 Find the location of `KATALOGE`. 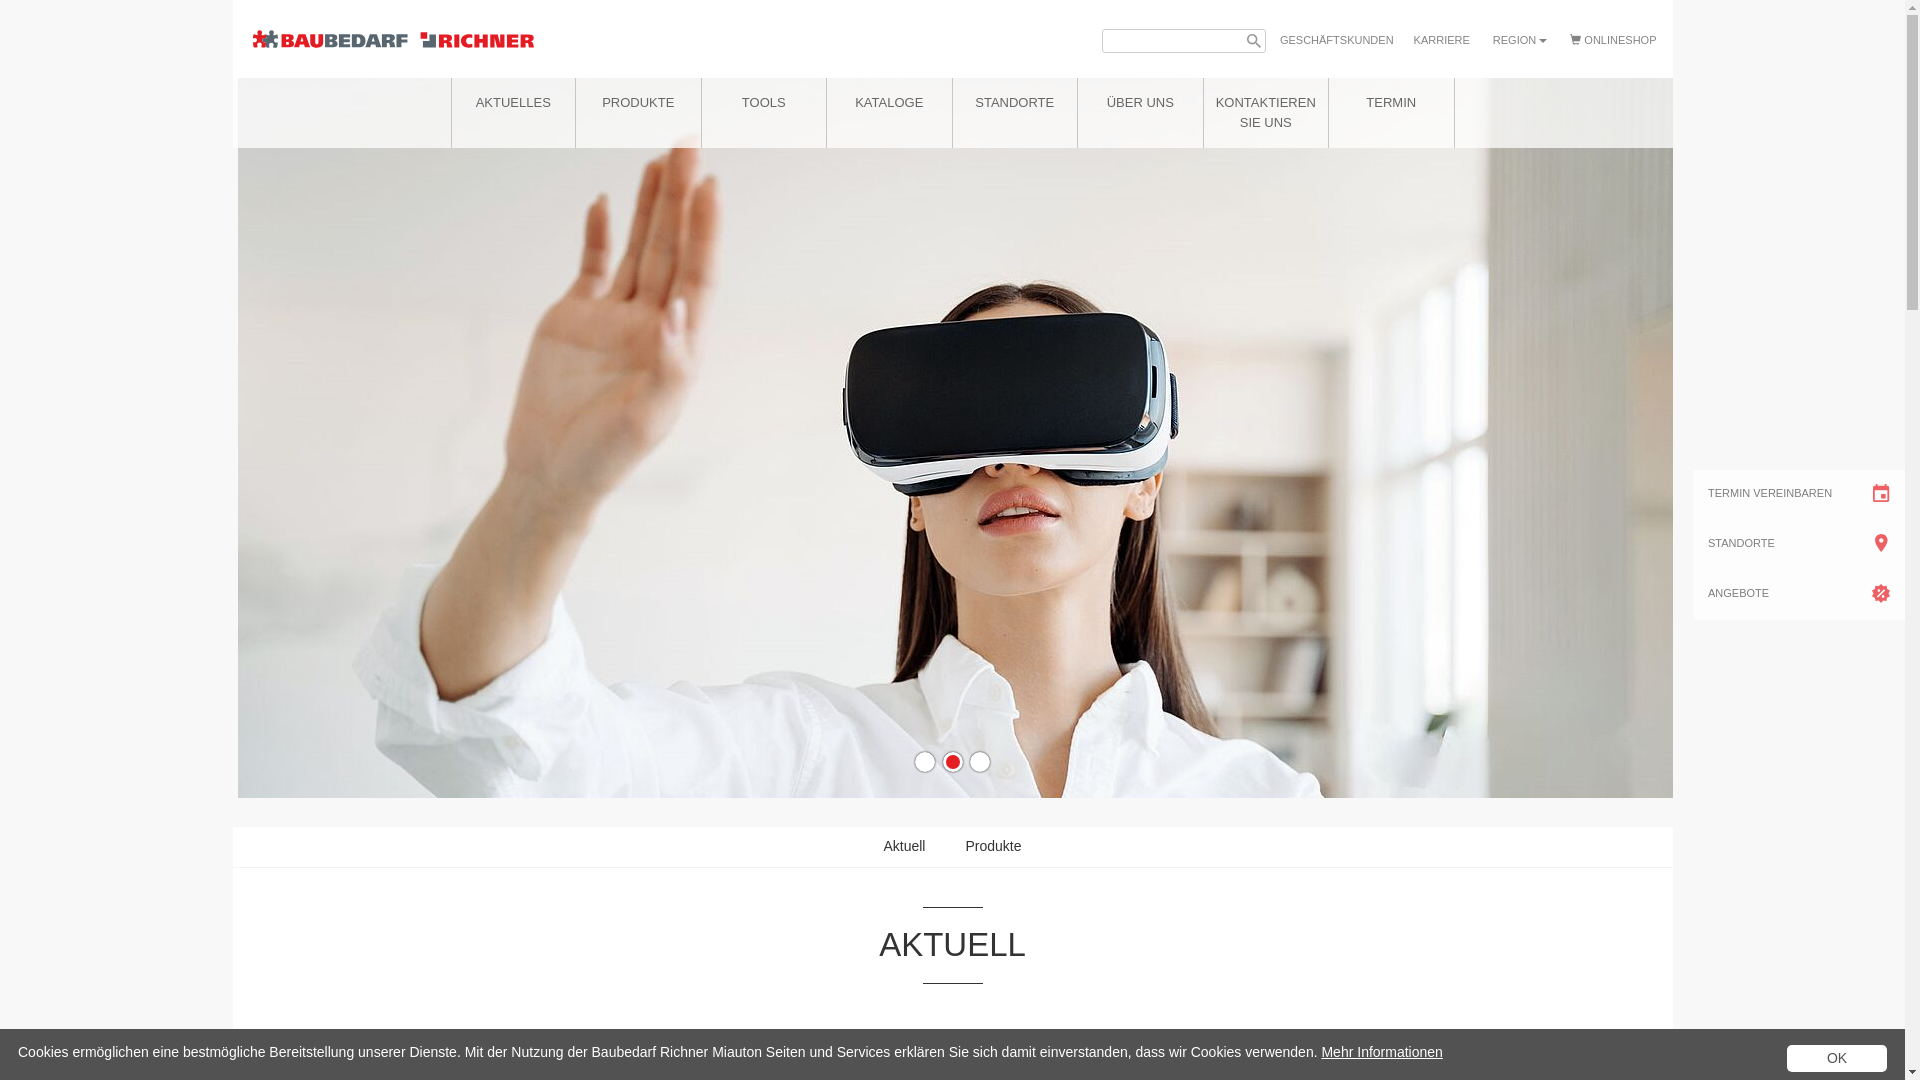

KATALOGE is located at coordinates (890, 102).